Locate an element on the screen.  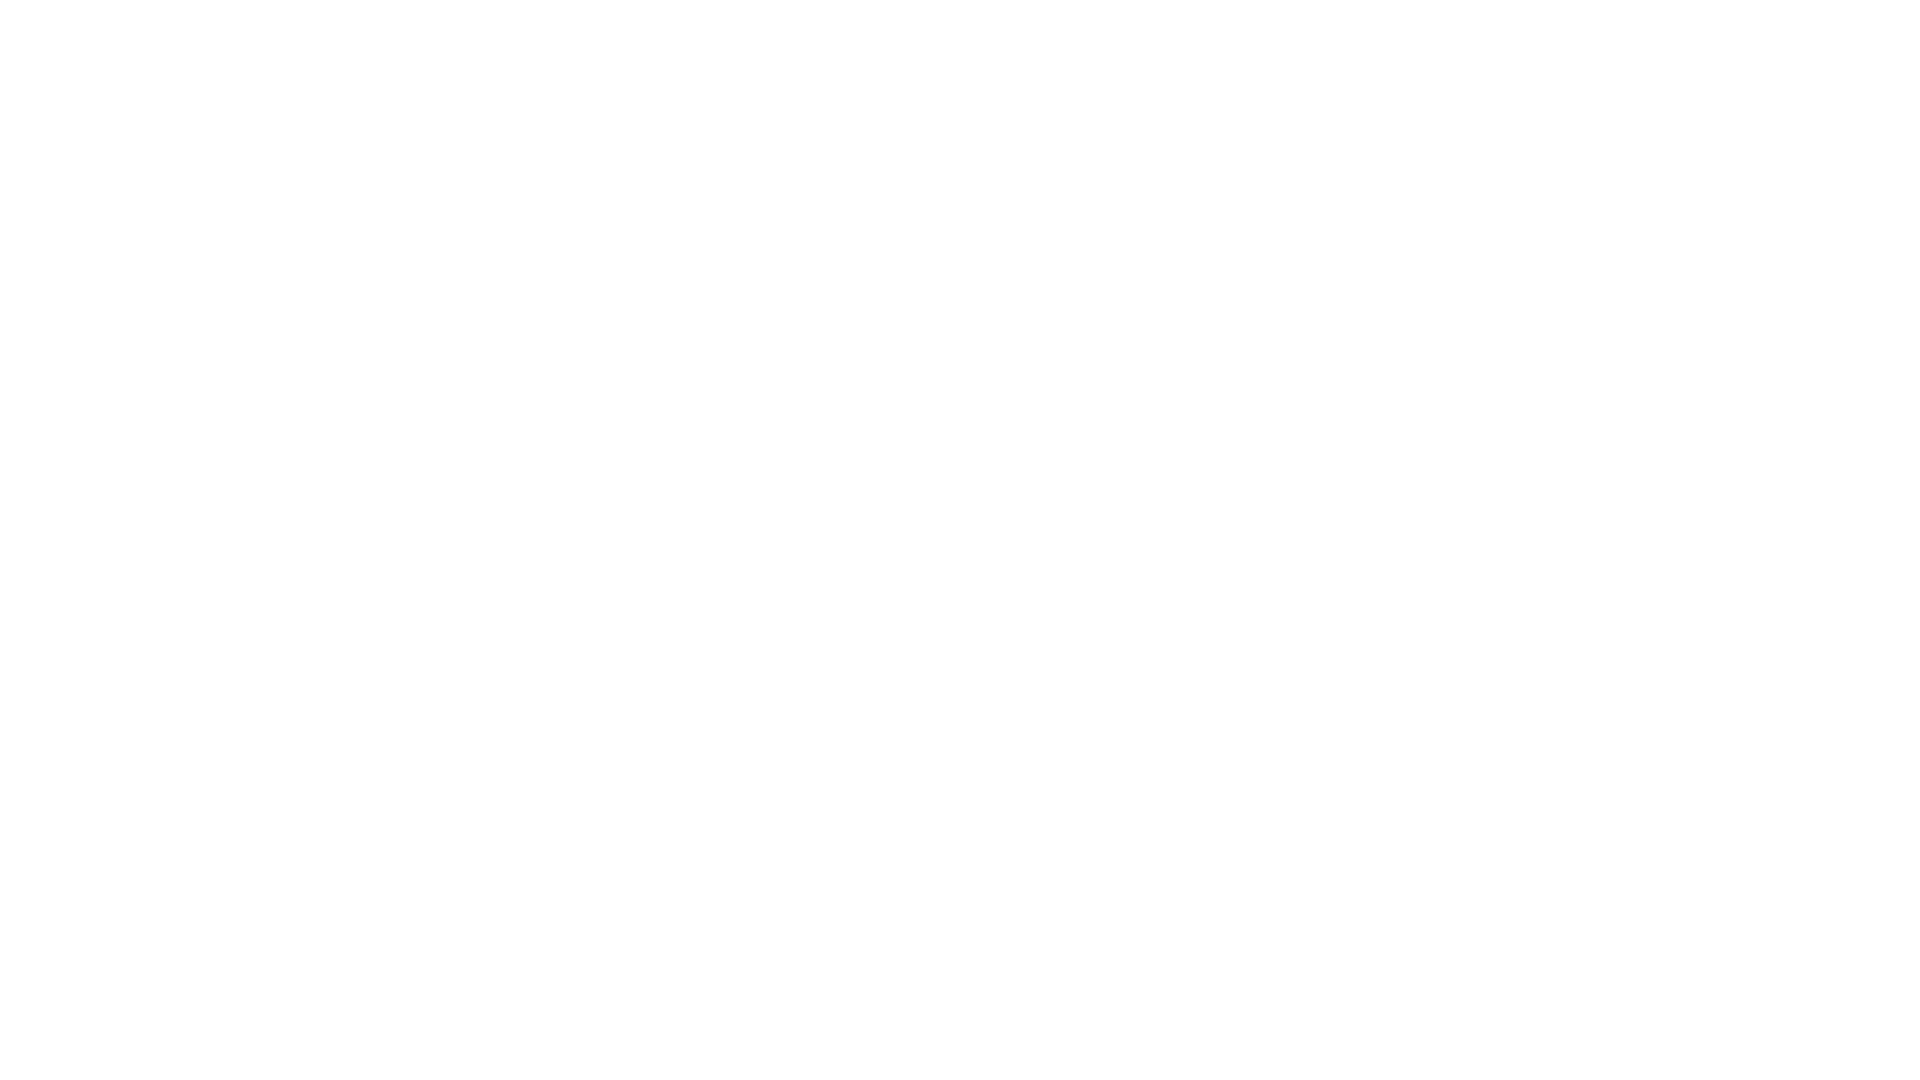
QADIN AYAQQABILARI is located at coordinates (1336, 297).